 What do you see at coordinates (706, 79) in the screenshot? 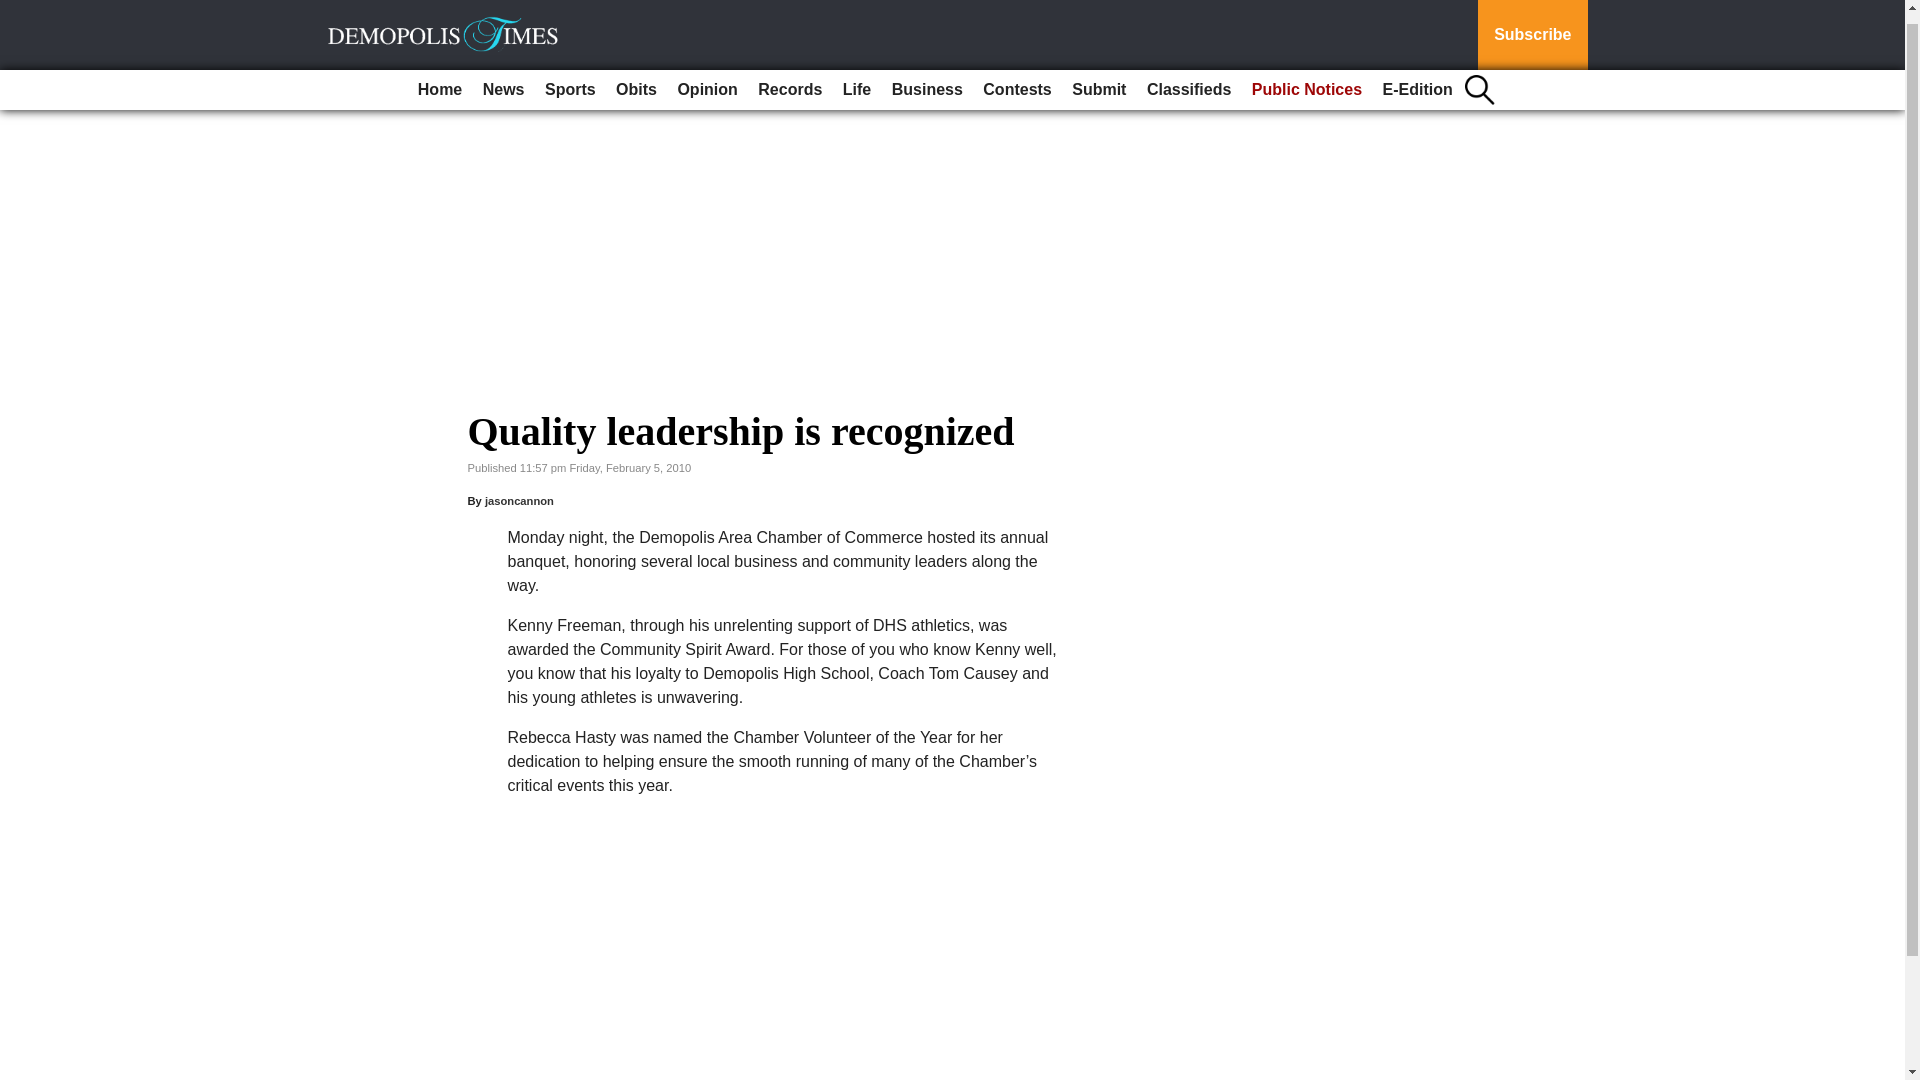
I see `Opinion` at bounding box center [706, 79].